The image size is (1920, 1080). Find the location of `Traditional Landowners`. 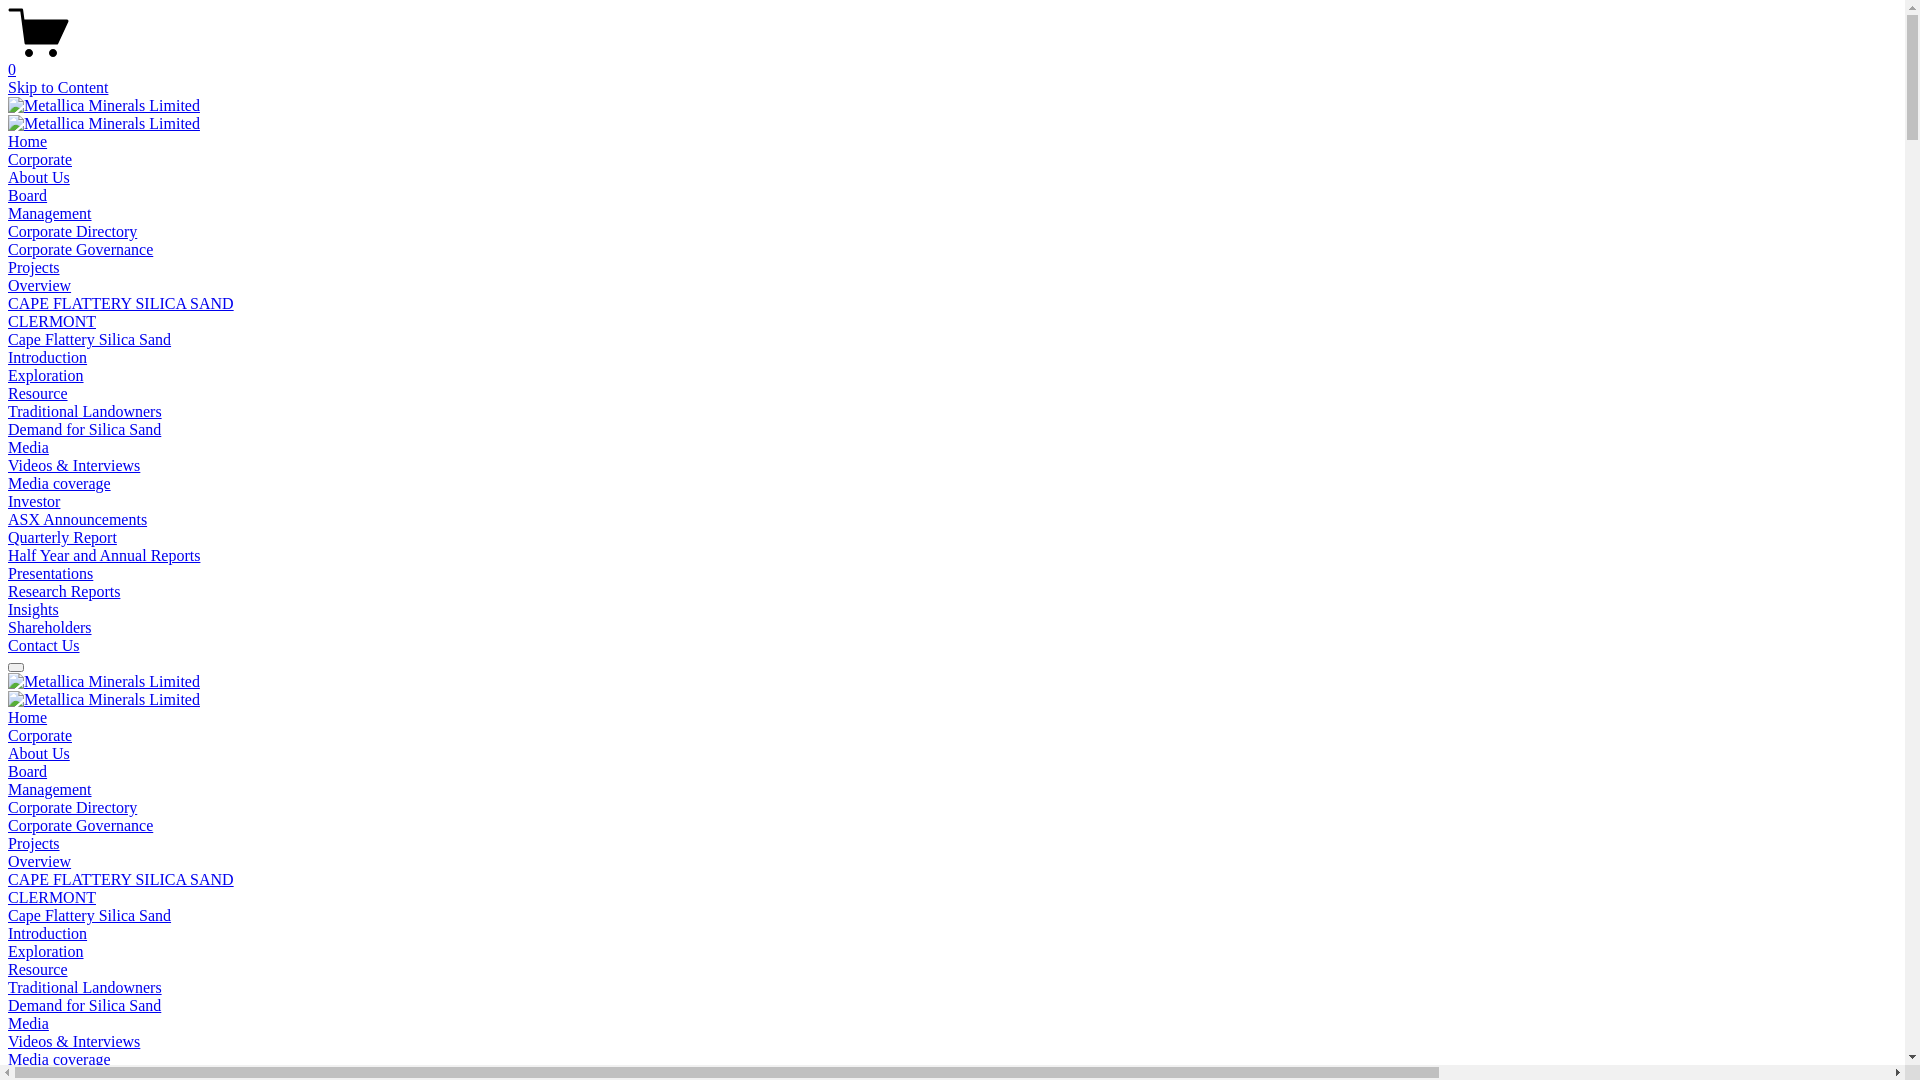

Traditional Landowners is located at coordinates (85, 988).